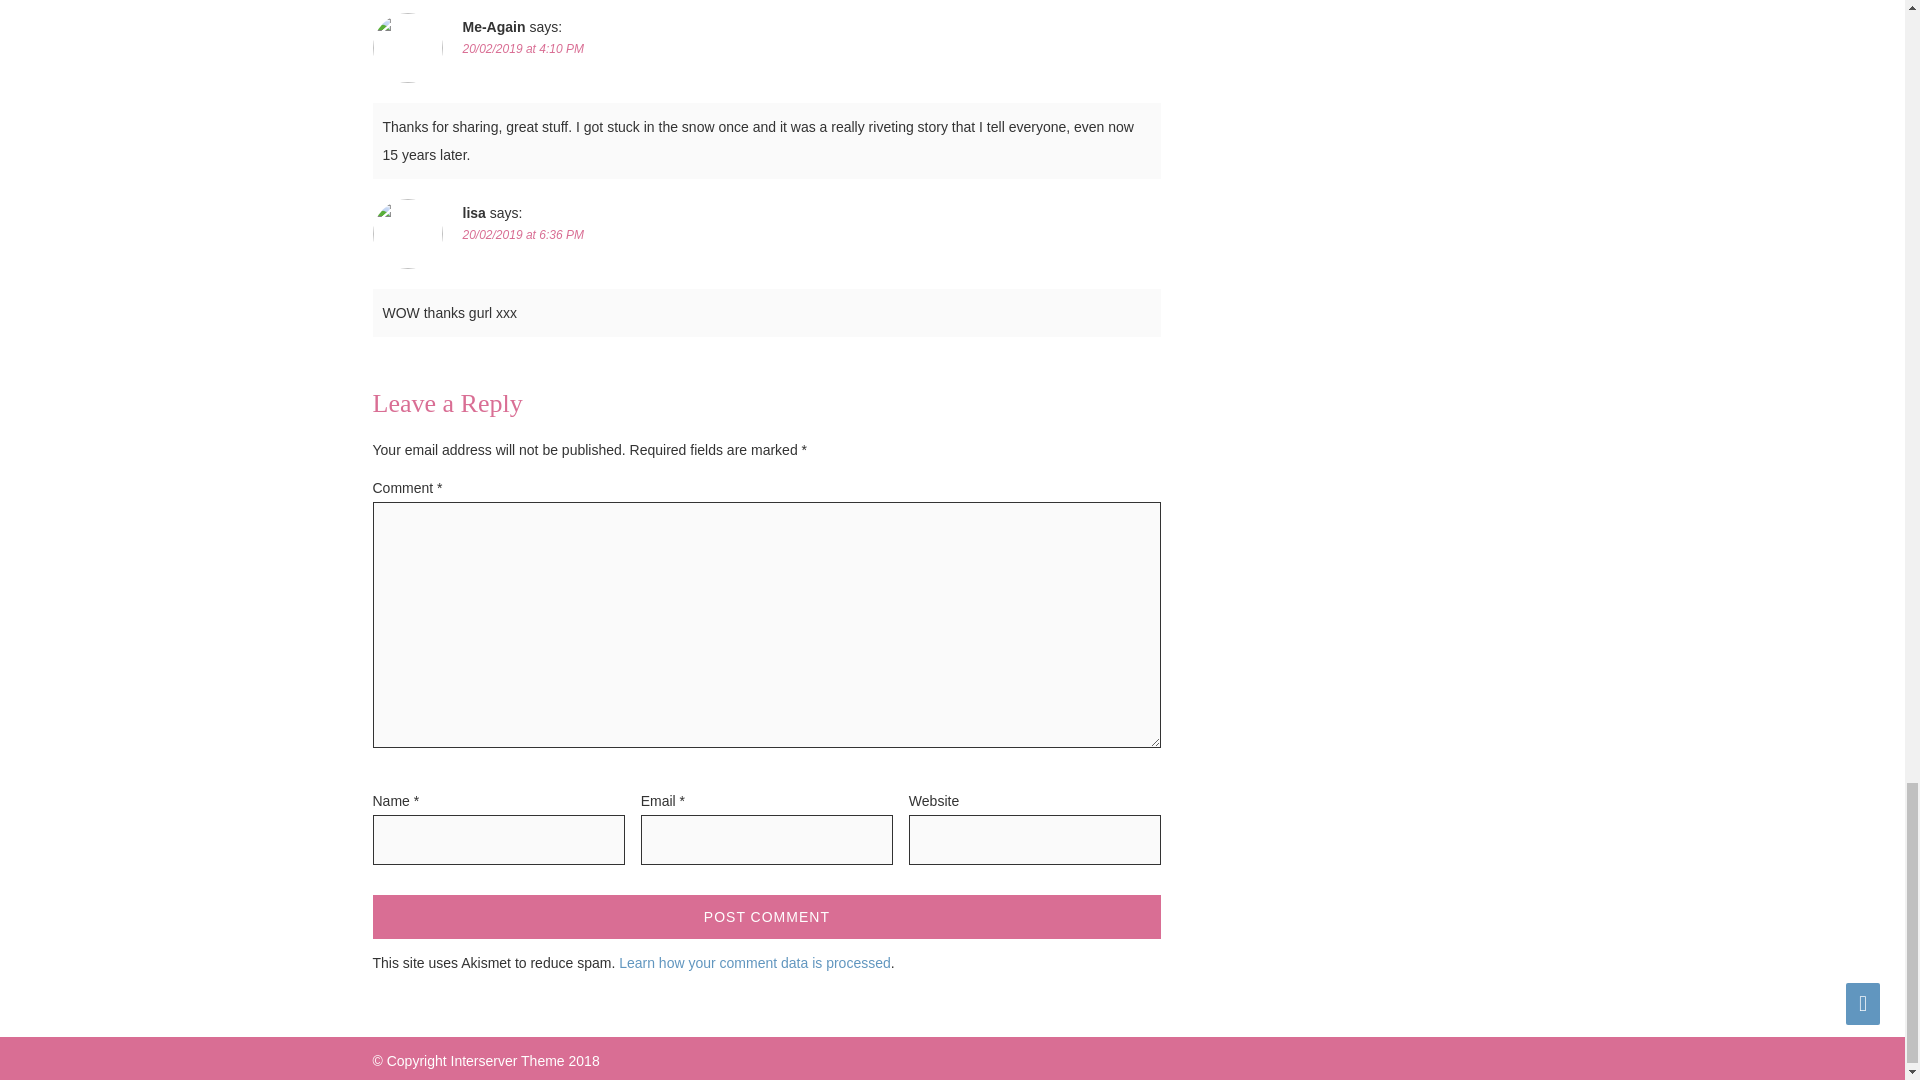 Image resolution: width=1920 pixels, height=1080 pixels. I want to click on Learn how your comment data is processed, so click(754, 962).